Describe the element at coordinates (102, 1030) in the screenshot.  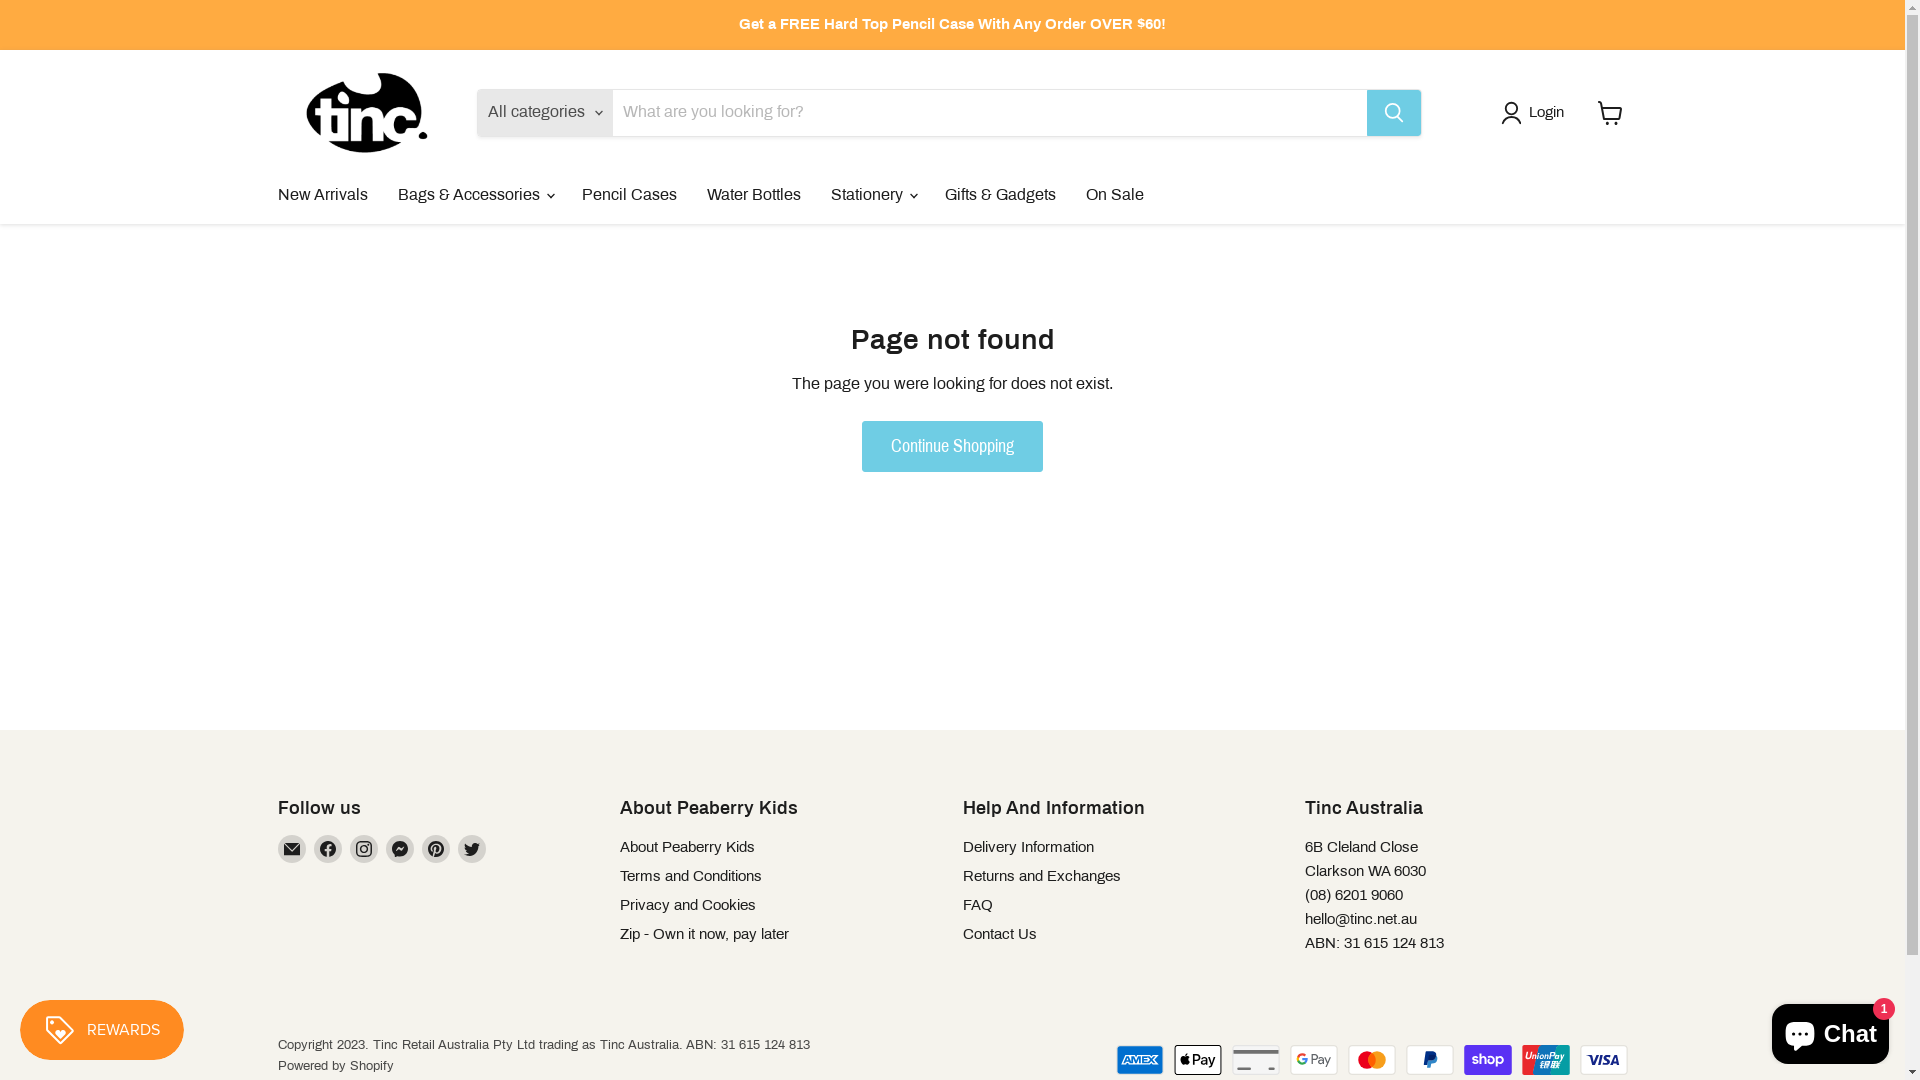
I see `Smile.io Rewards Program Launcher` at that location.